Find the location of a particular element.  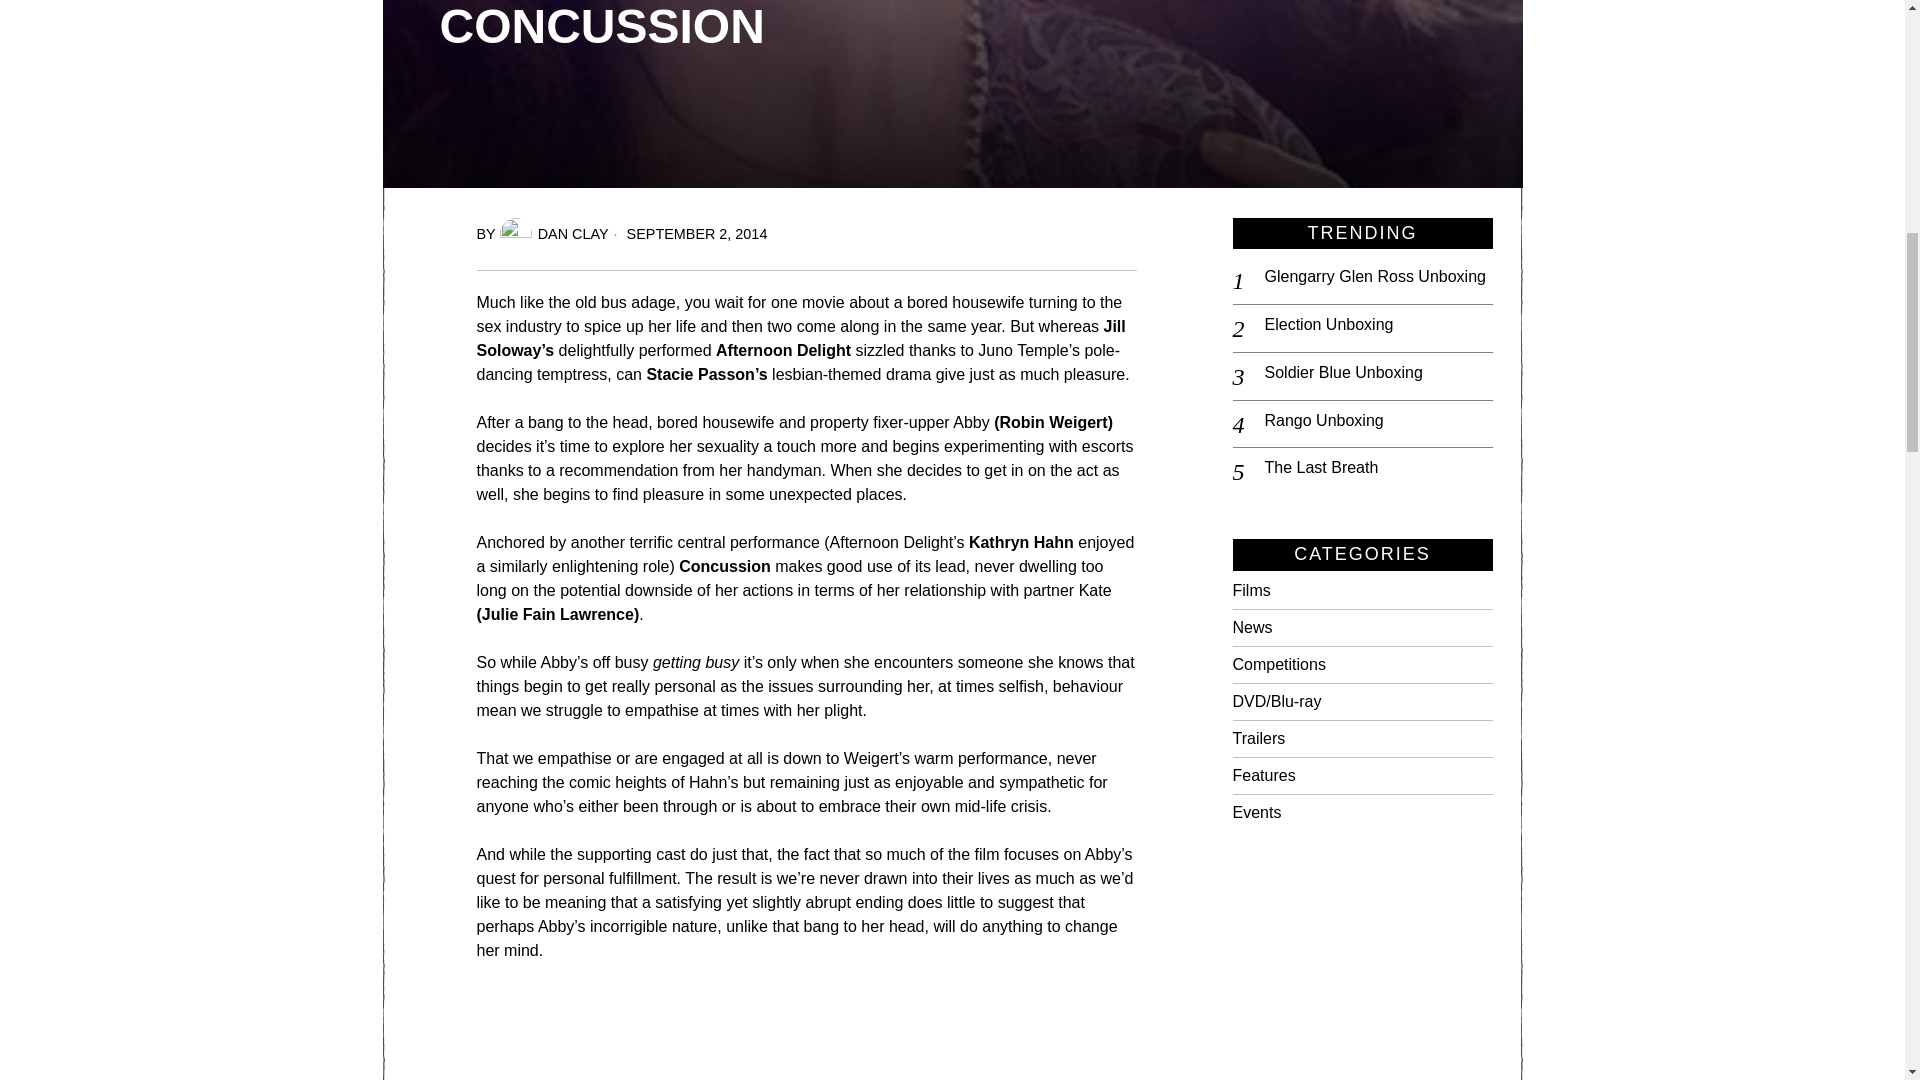

Competitions is located at coordinates (1278, 664).